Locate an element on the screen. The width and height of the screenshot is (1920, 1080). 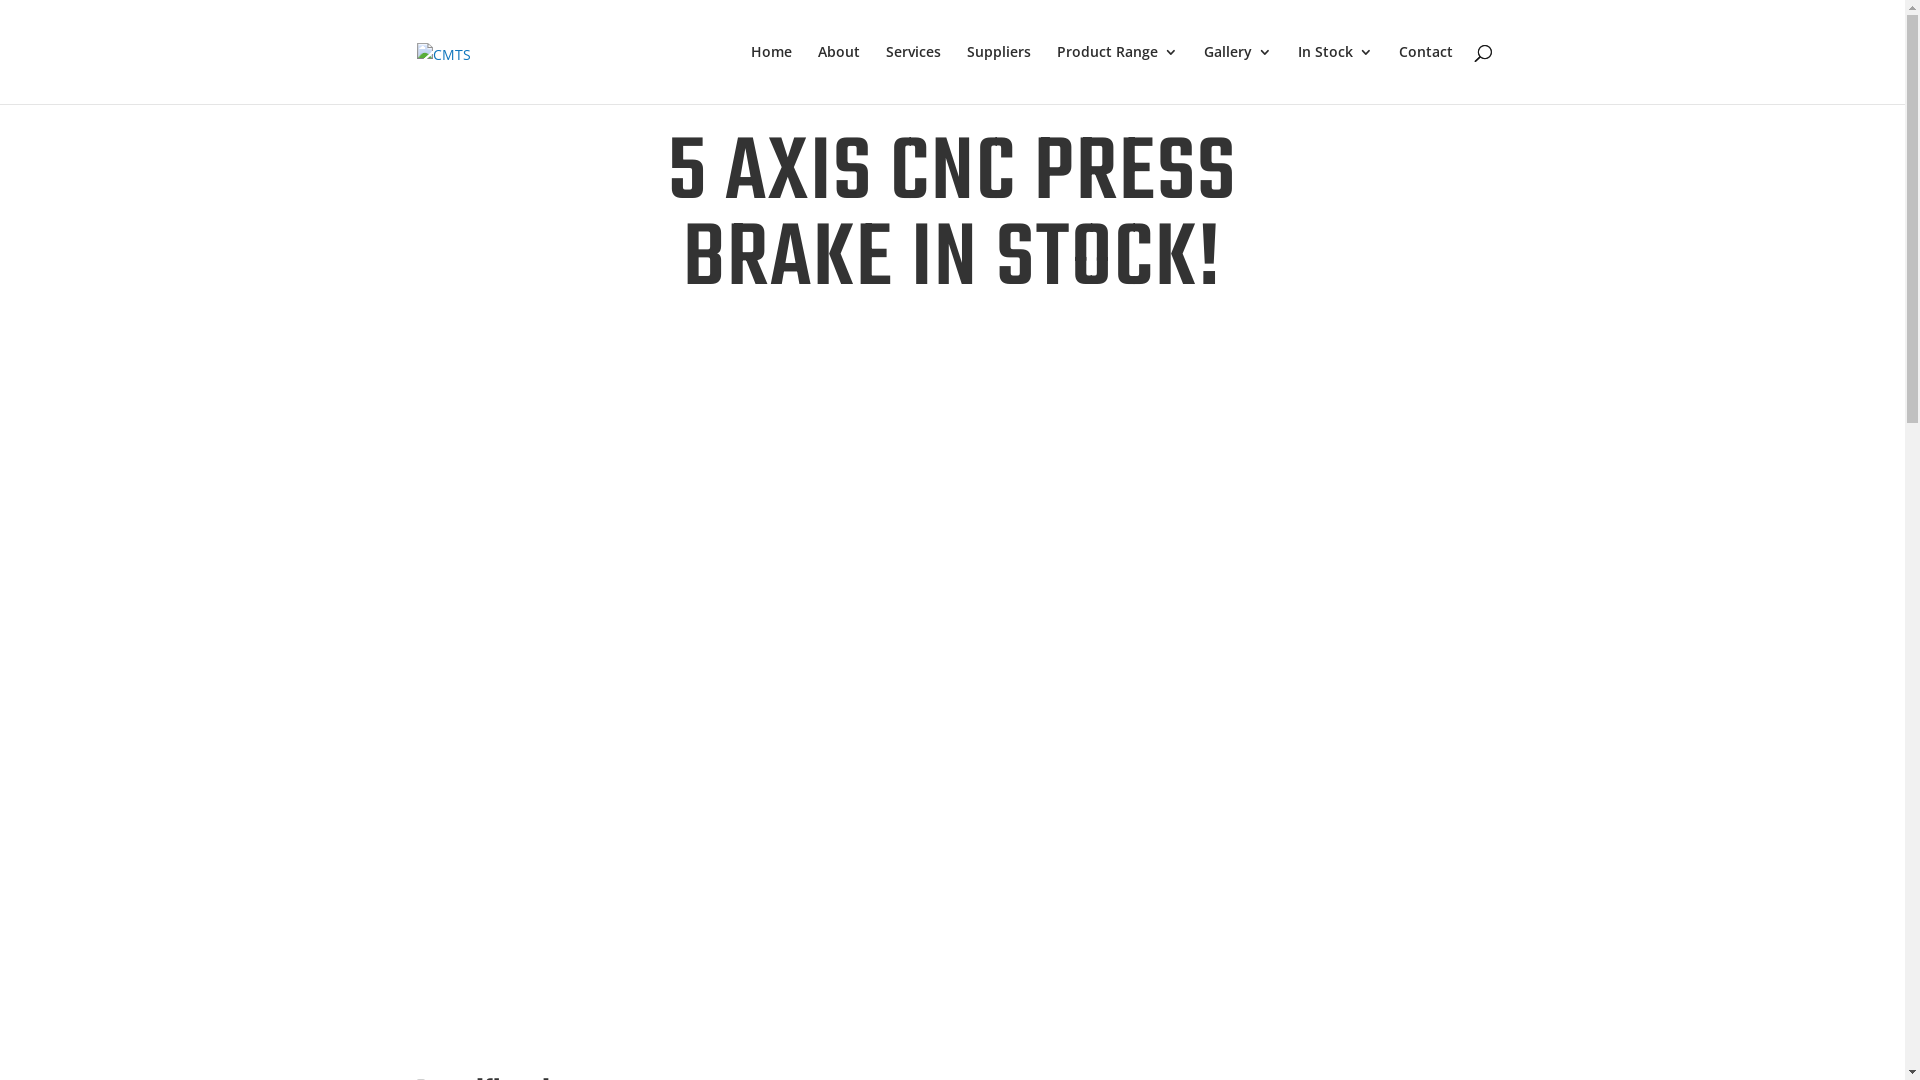
Contact is located at coordinates (1425, 74).